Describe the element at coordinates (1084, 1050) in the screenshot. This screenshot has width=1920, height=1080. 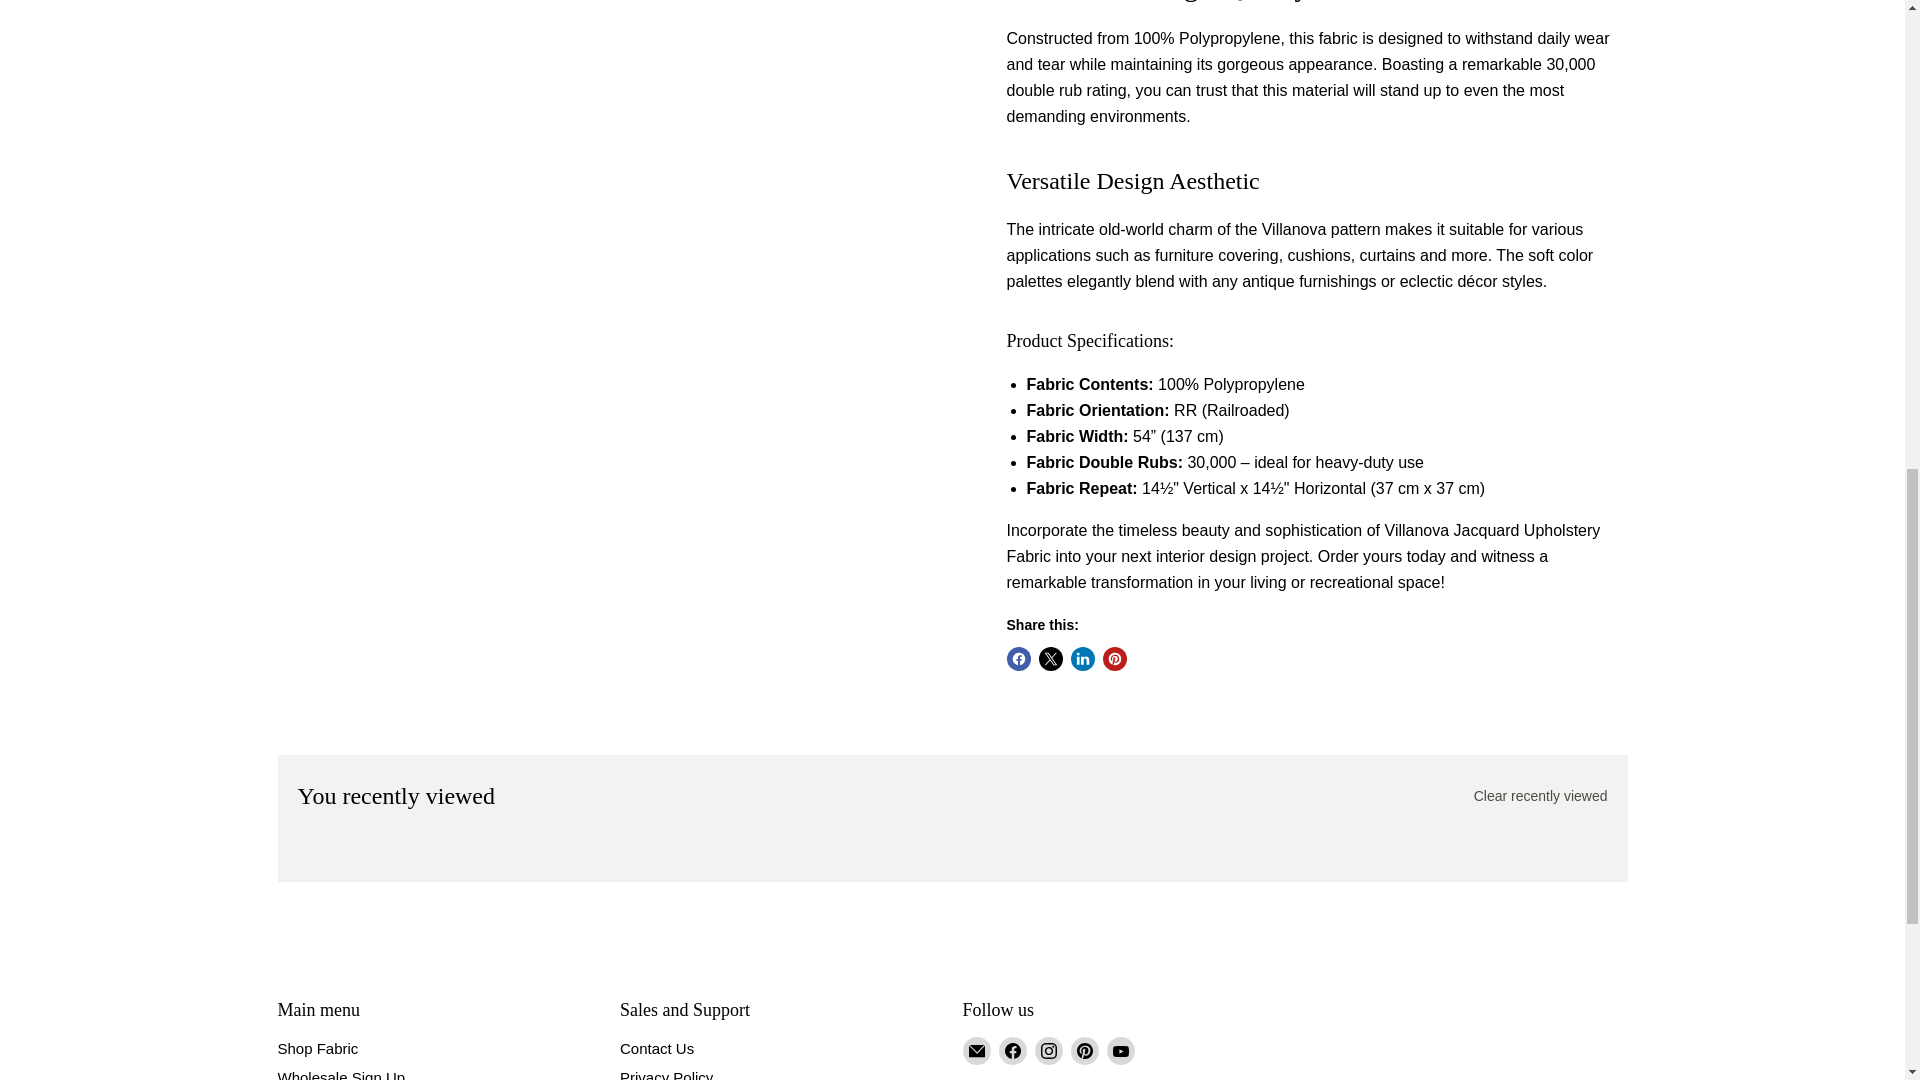
I see `Pinterest` at that location.